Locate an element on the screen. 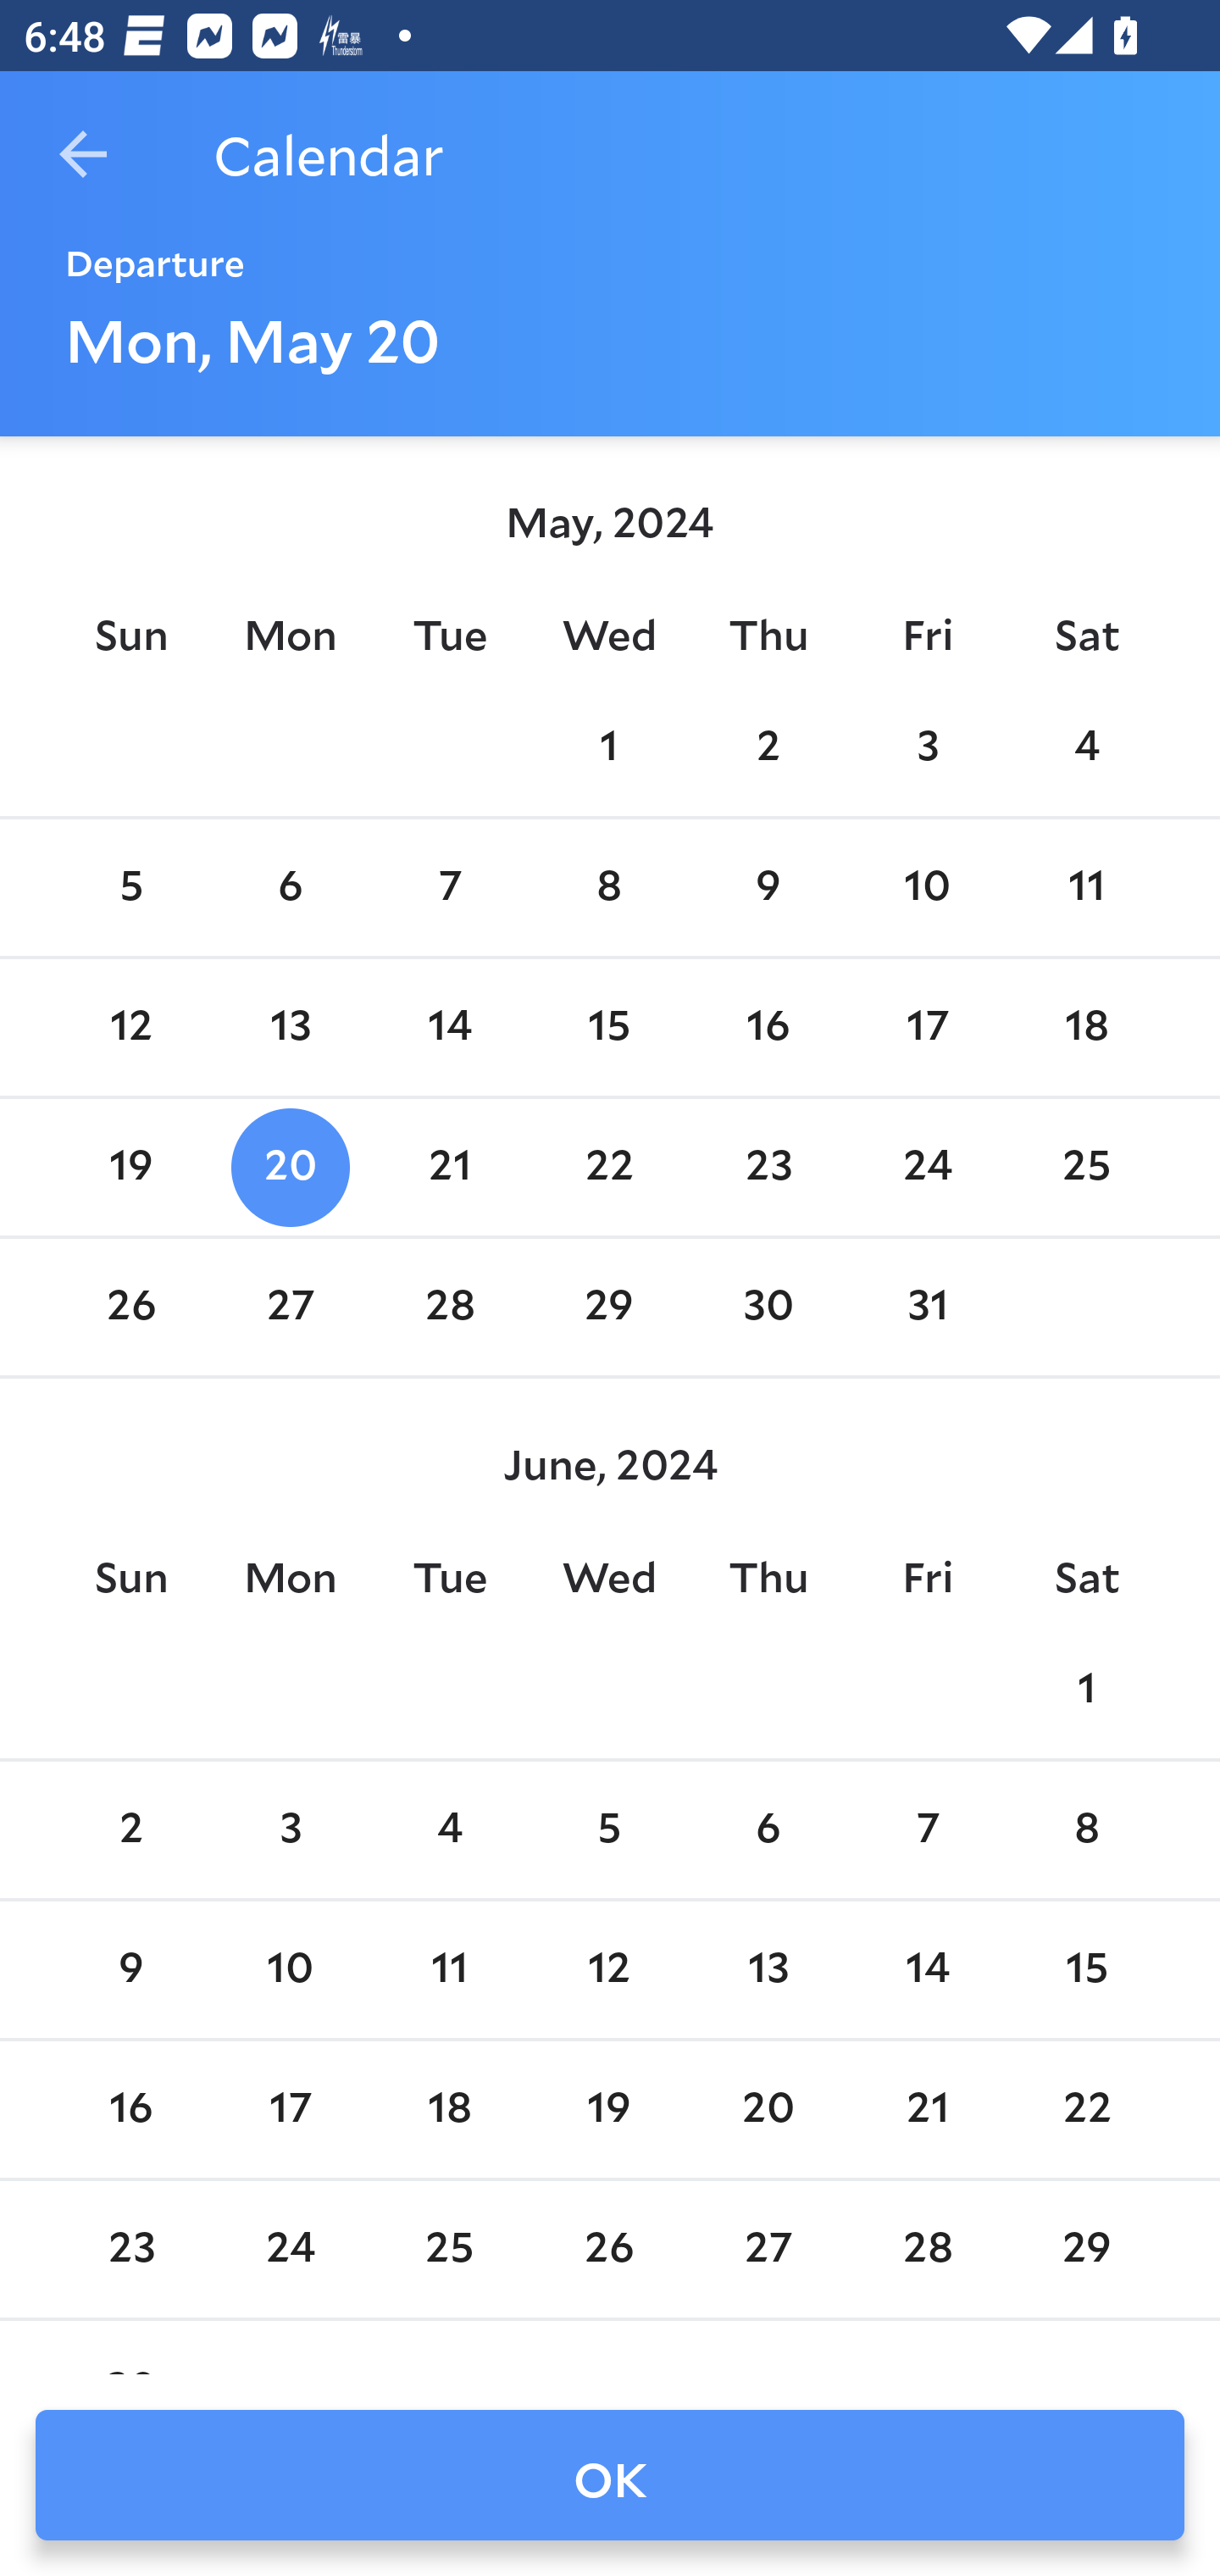 The width and height of the screenshot is (1220, 2576). 24 is located at coordinates (927, 1167).